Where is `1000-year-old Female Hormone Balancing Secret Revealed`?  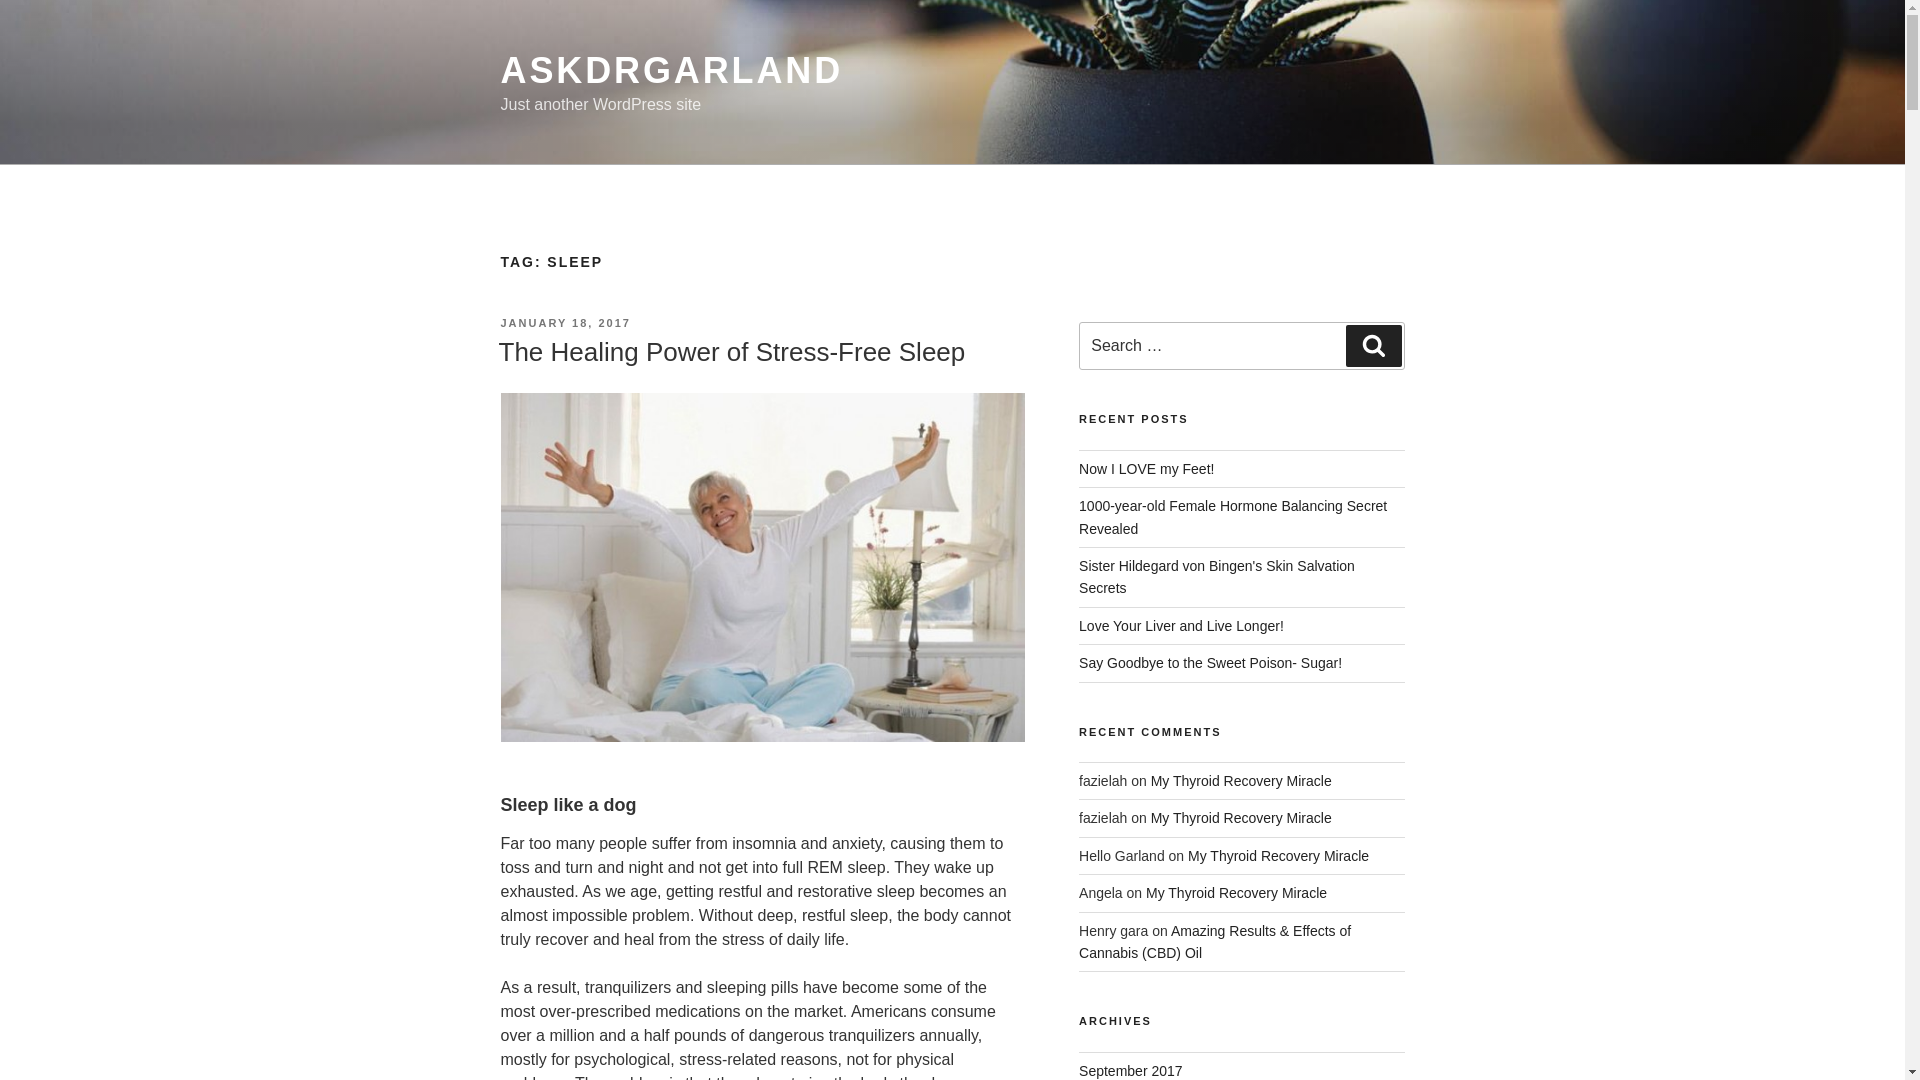
1000-year-old Female Hormone Balancing Secret Revealed is located at coordinates (1232, 516).